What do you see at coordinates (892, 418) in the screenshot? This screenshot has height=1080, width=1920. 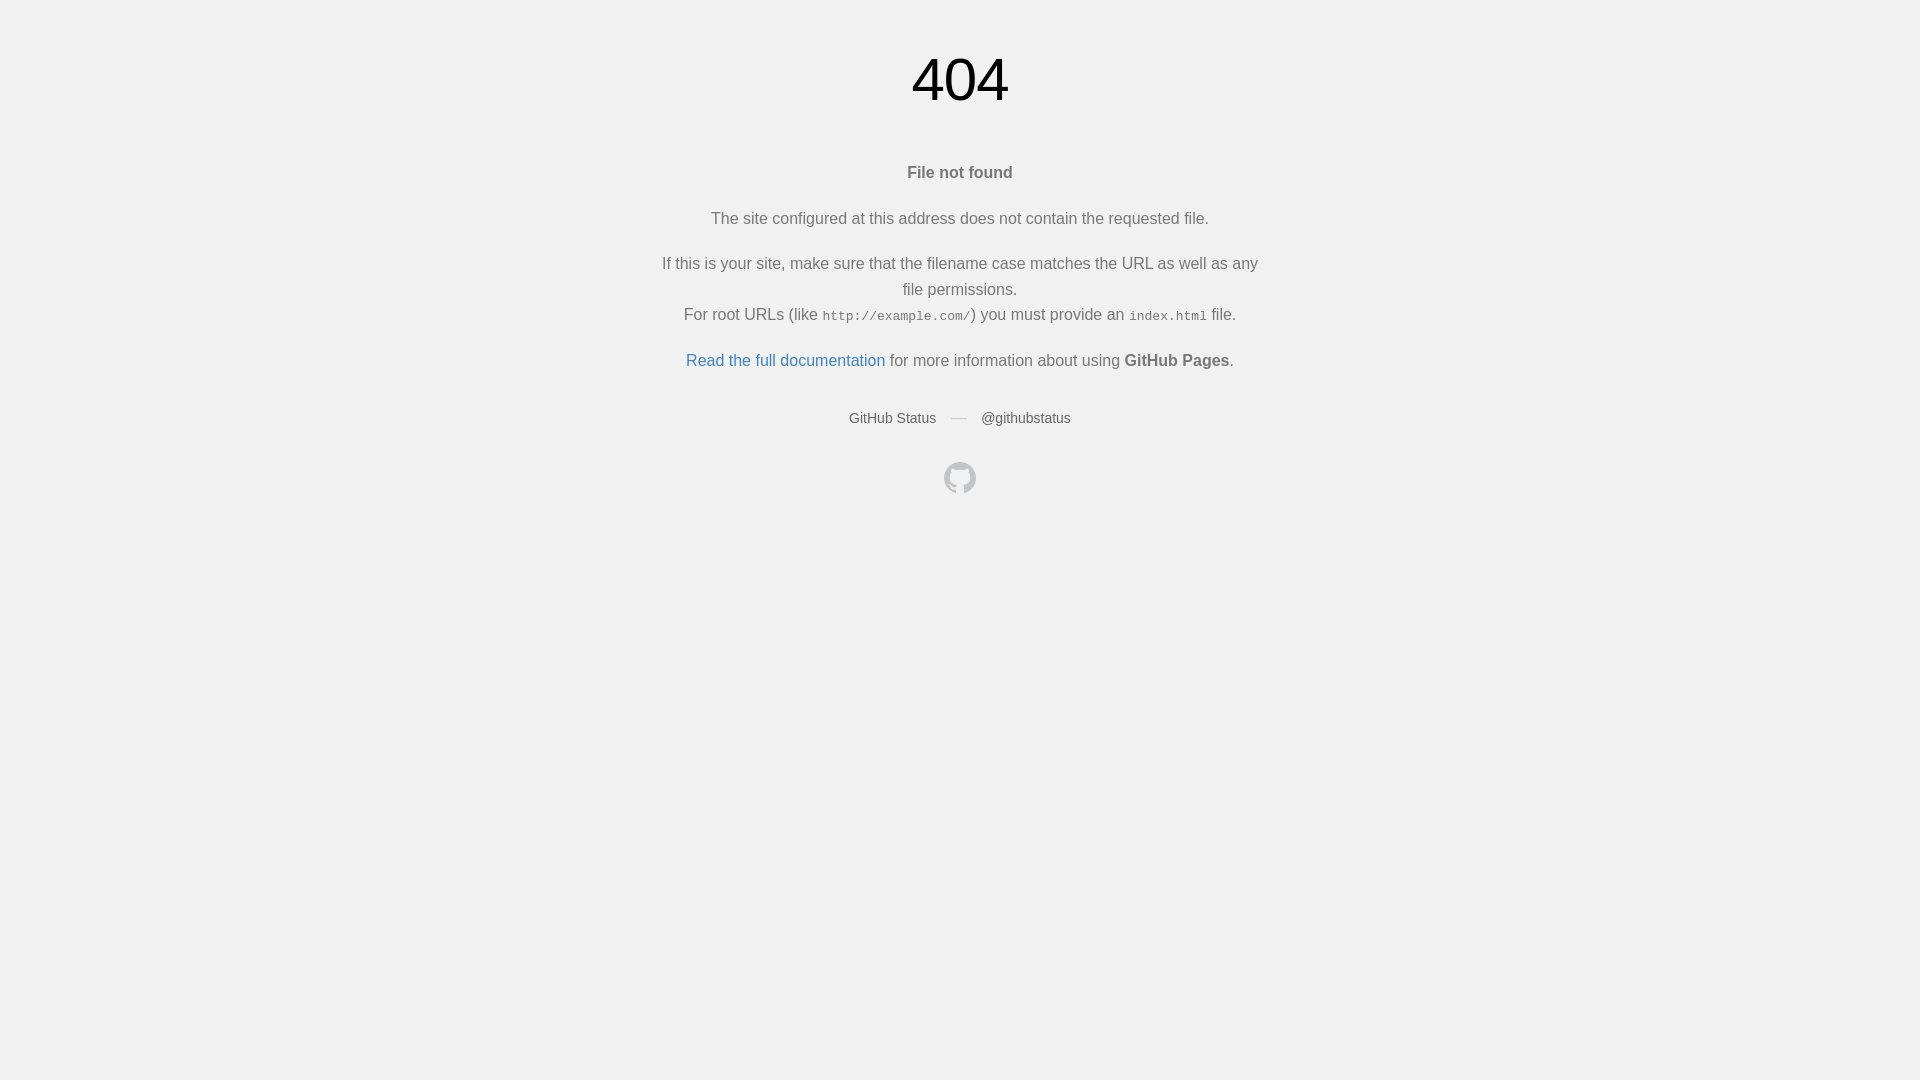 I see `GitHub Status` at bounding box center [892, 418].